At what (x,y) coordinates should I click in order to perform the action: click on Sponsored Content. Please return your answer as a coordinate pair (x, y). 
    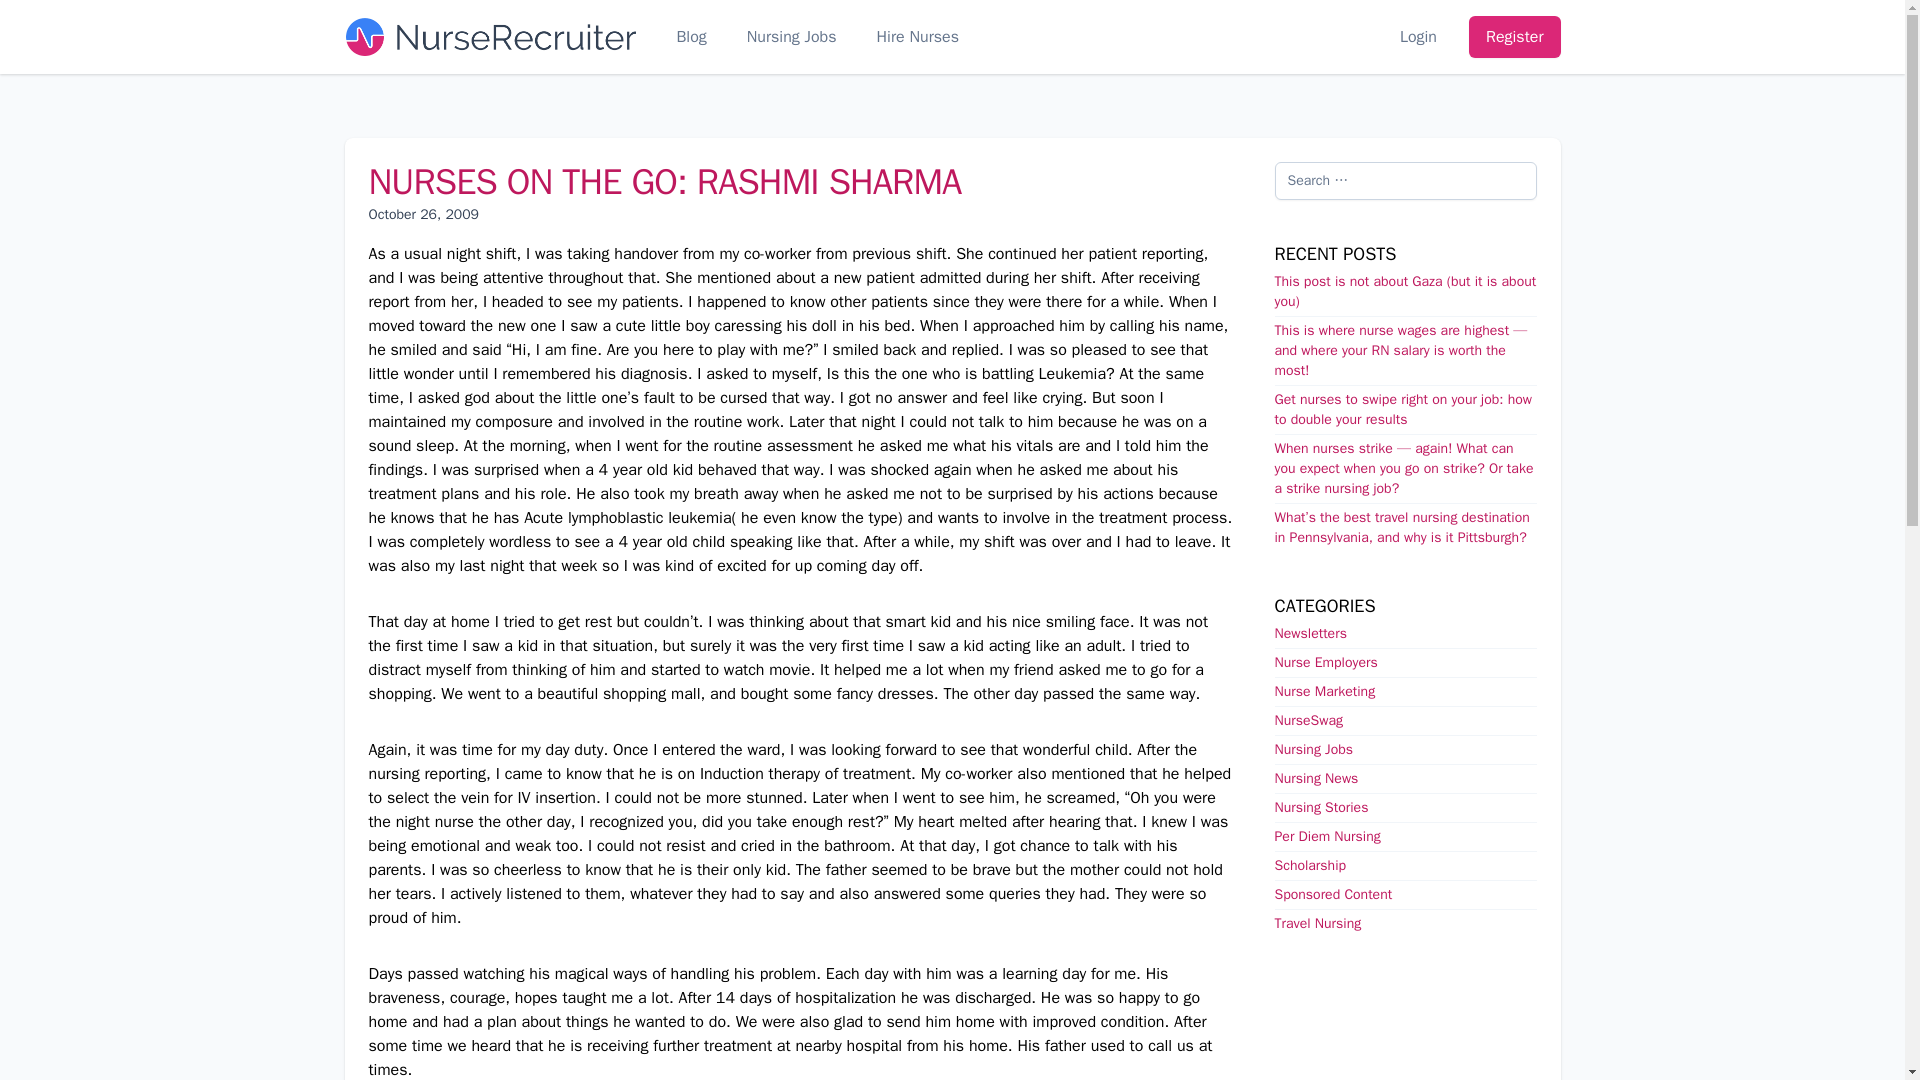
    Looking at the image, I should click on (1333, 894).